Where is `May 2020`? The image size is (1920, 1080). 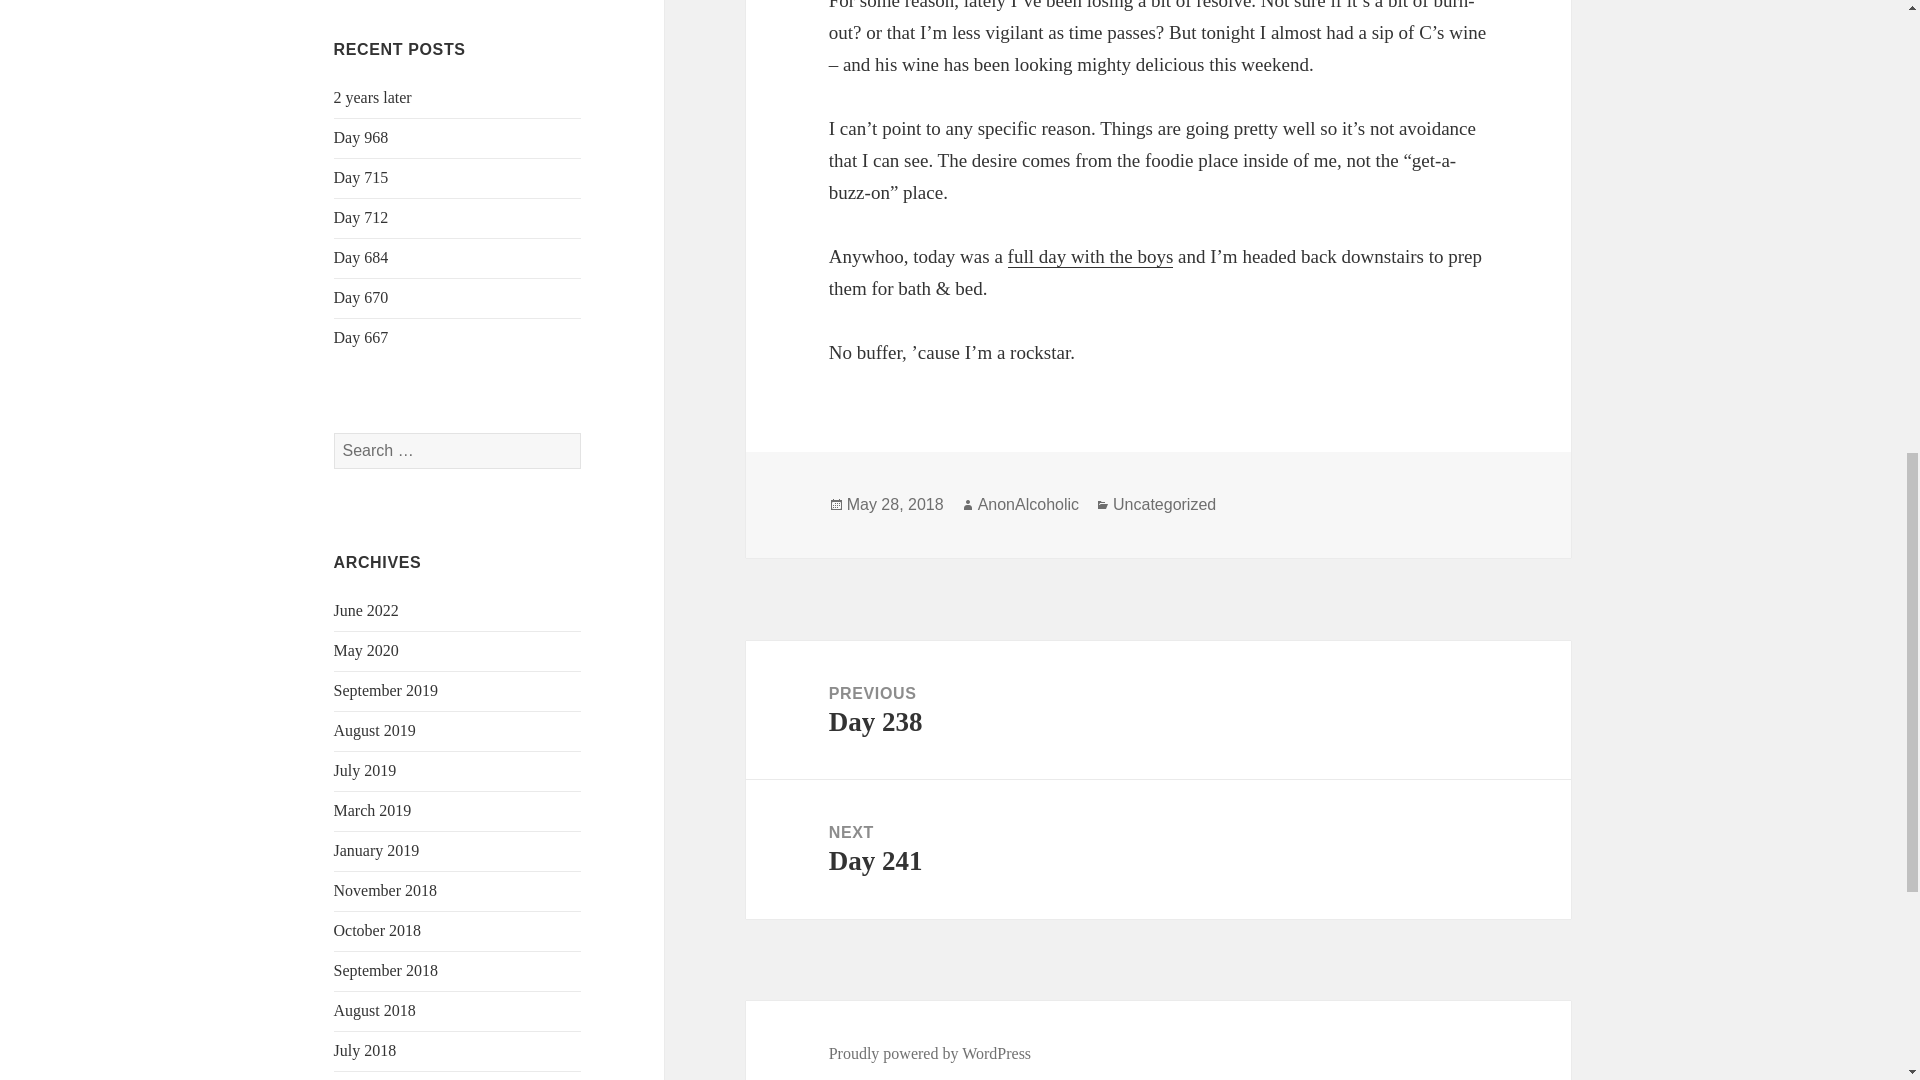
May 2020 is located at coordinates (366, 650).